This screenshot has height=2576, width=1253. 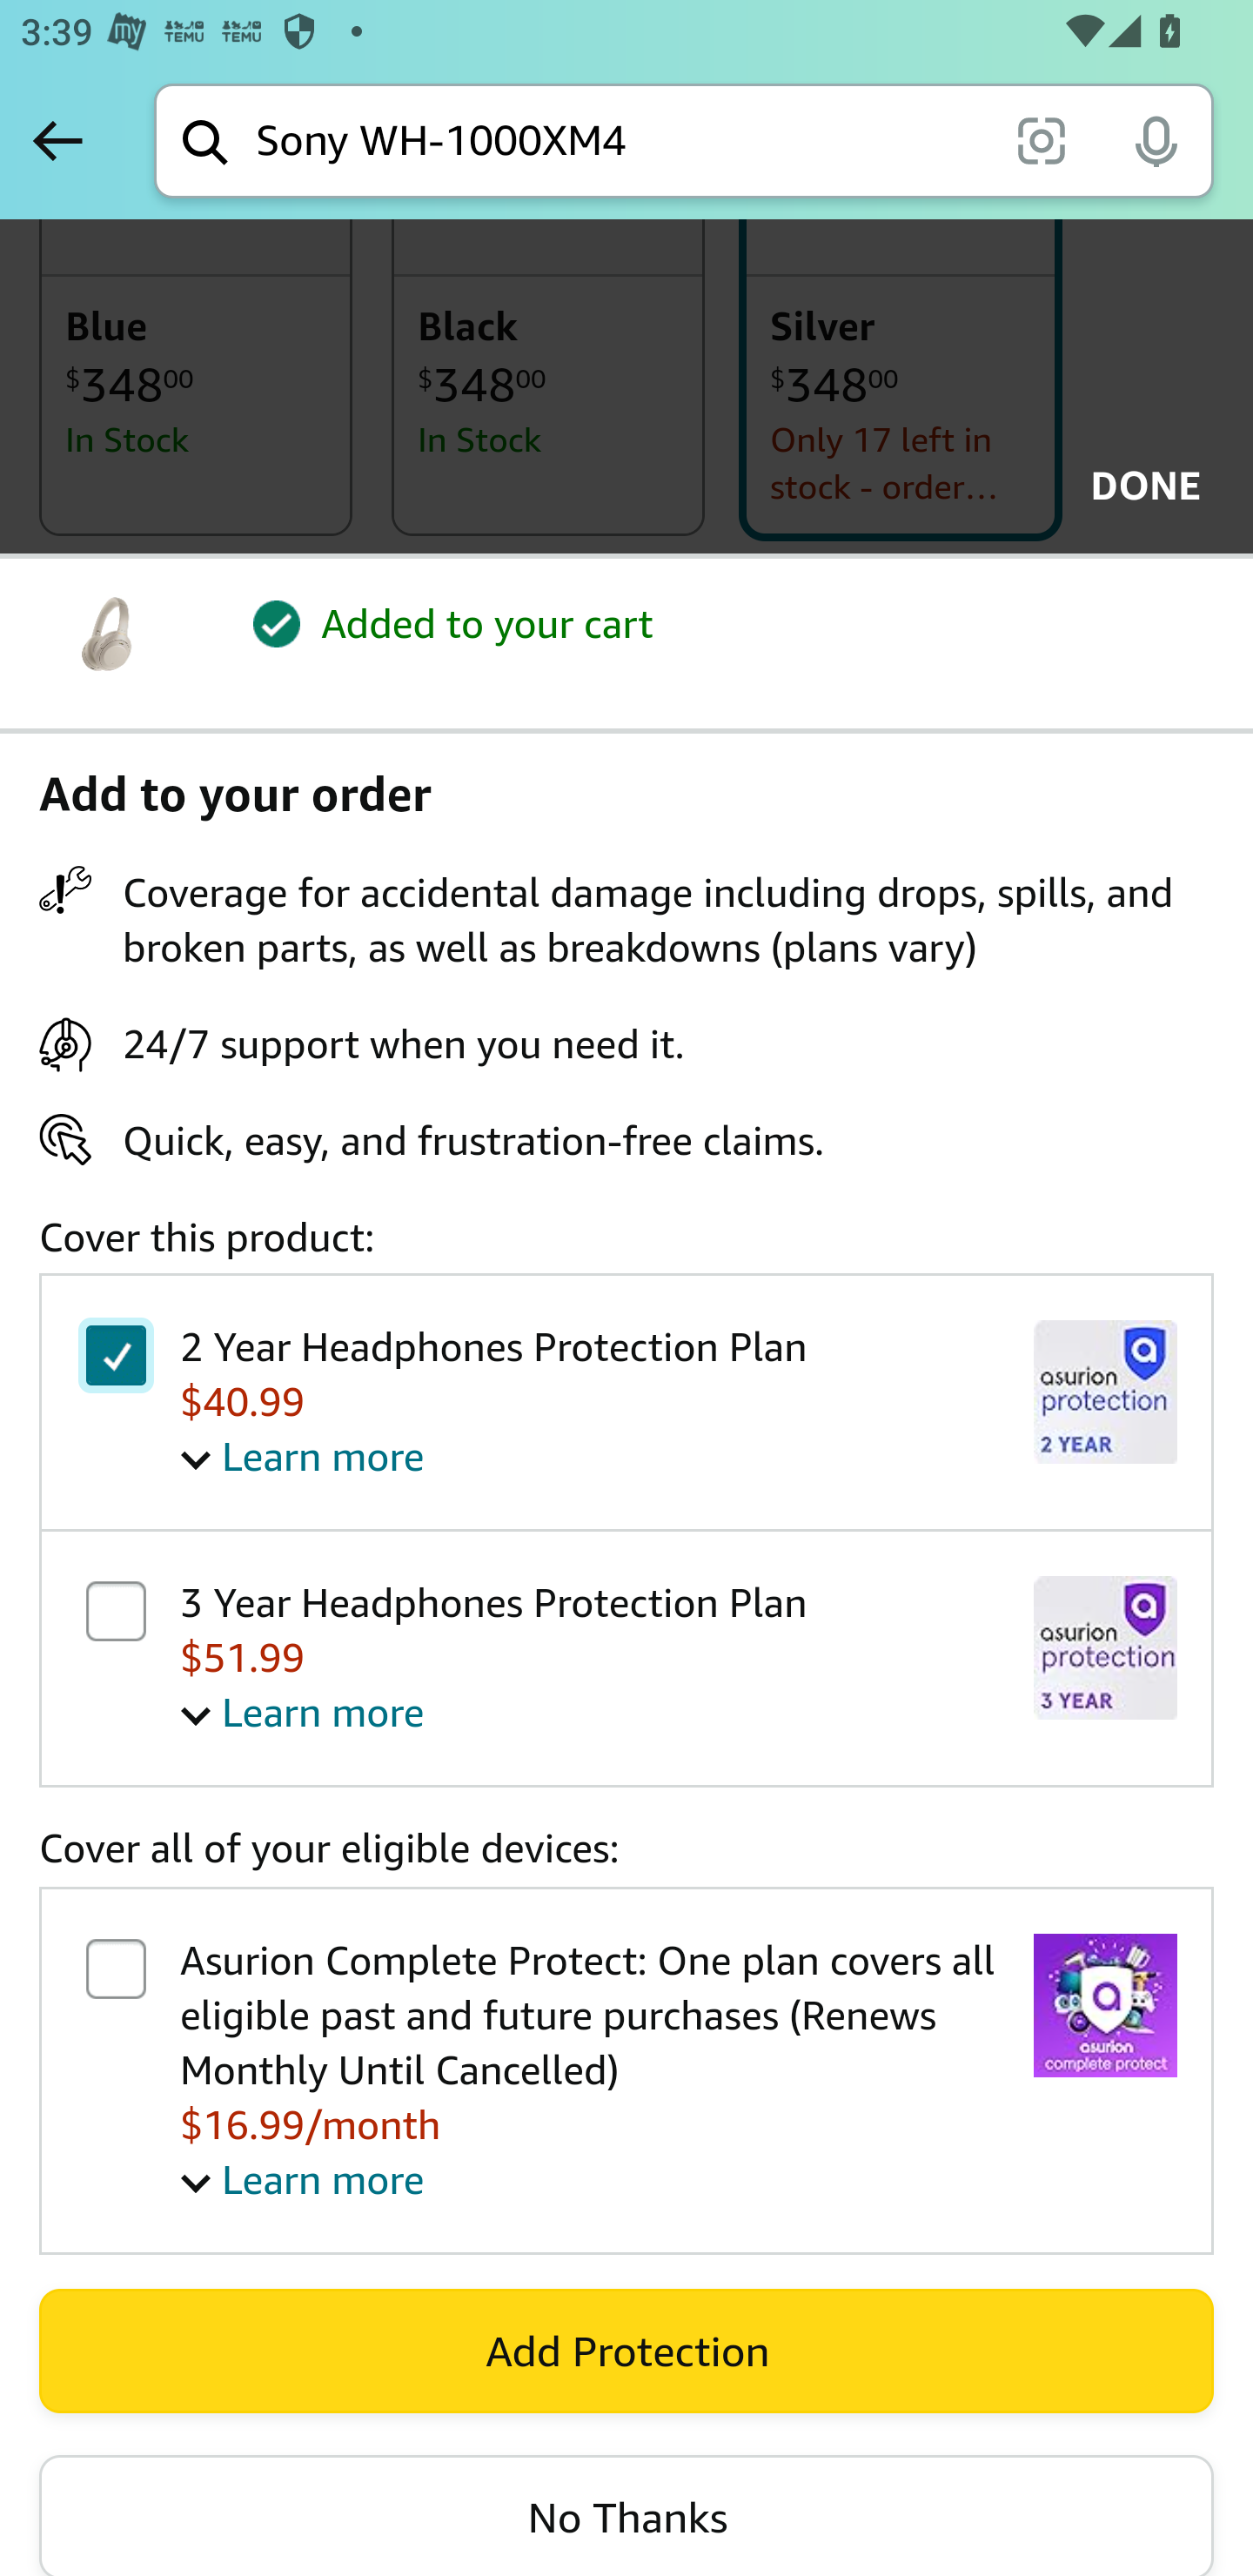 What do you see at coordinates (1041, 139) in the screenshot?
I see `scan it` at bounding box center [1041, 139].